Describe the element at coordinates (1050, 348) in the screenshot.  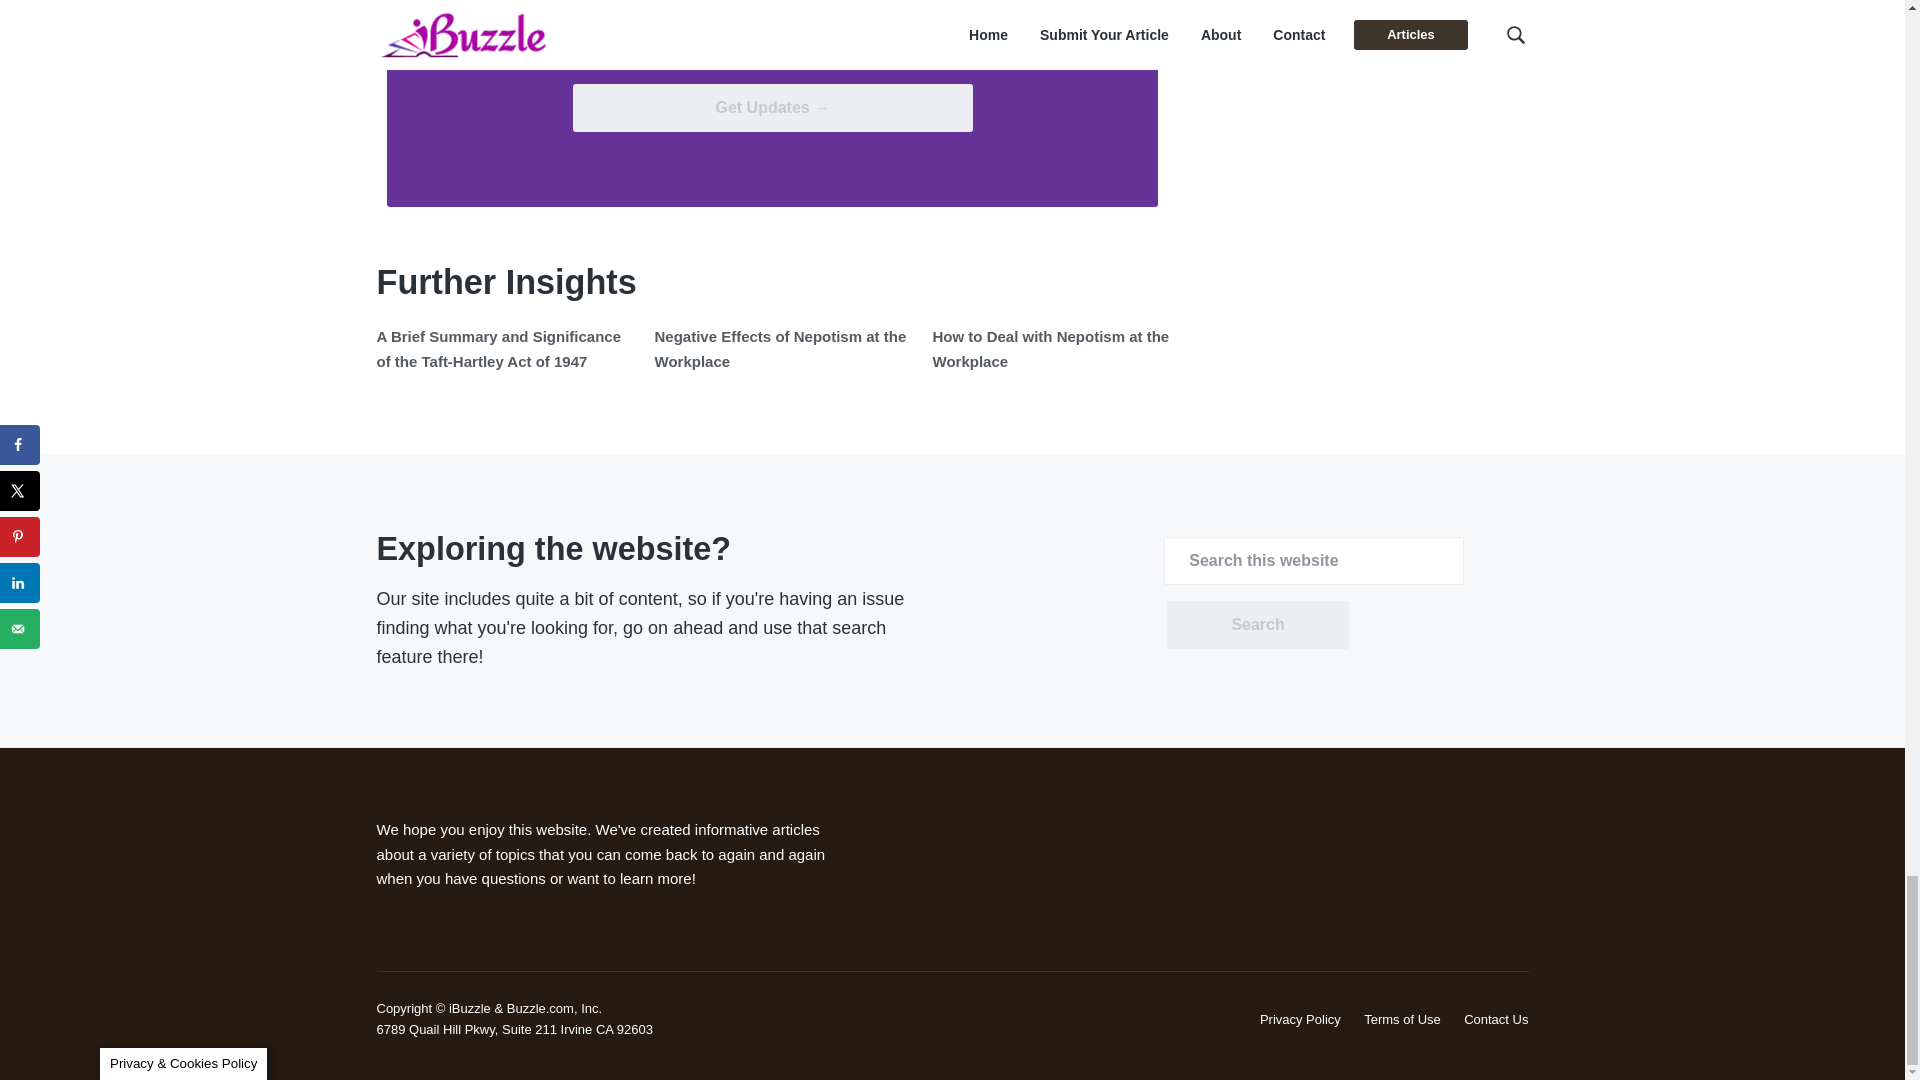
I see `Permanent Link to How to Deal with Nepotism at the Workplace` at that location.